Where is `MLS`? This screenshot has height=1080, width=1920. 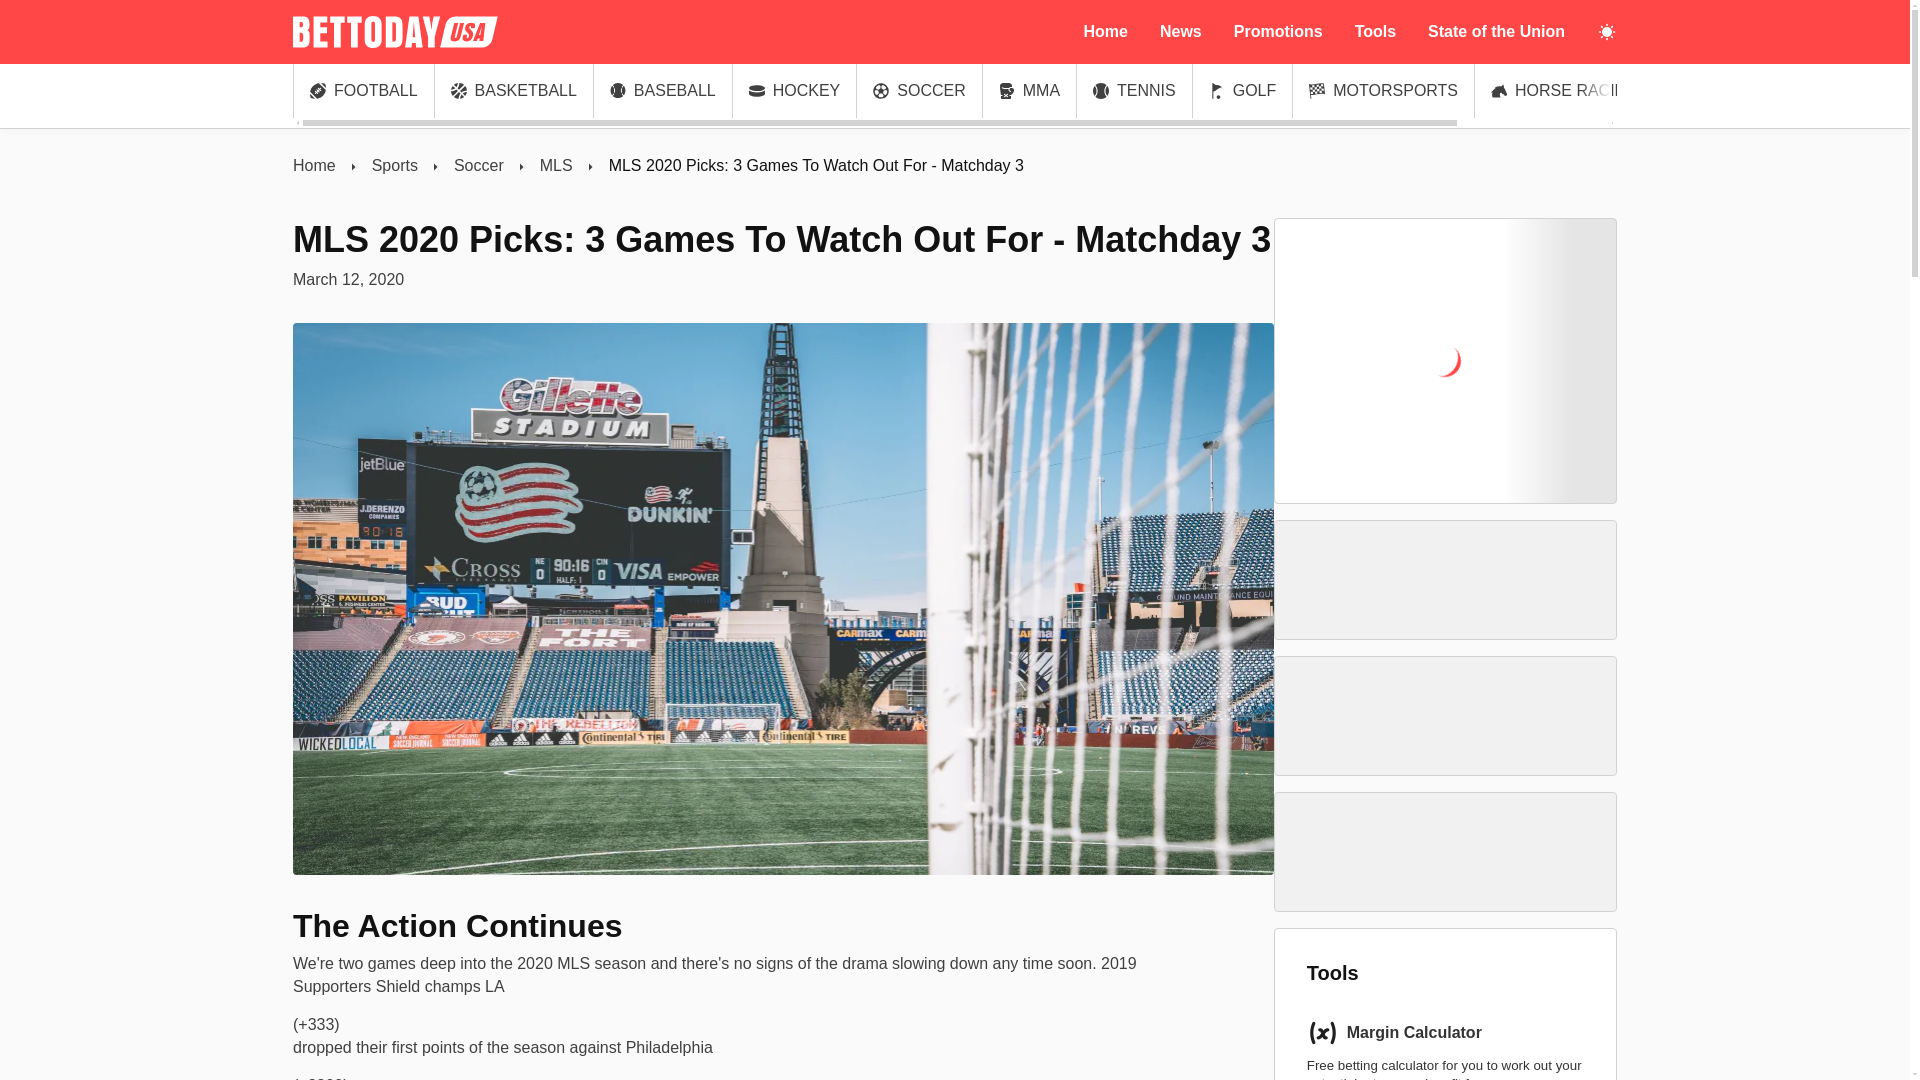 MLS is located at coordinates (556, 166).